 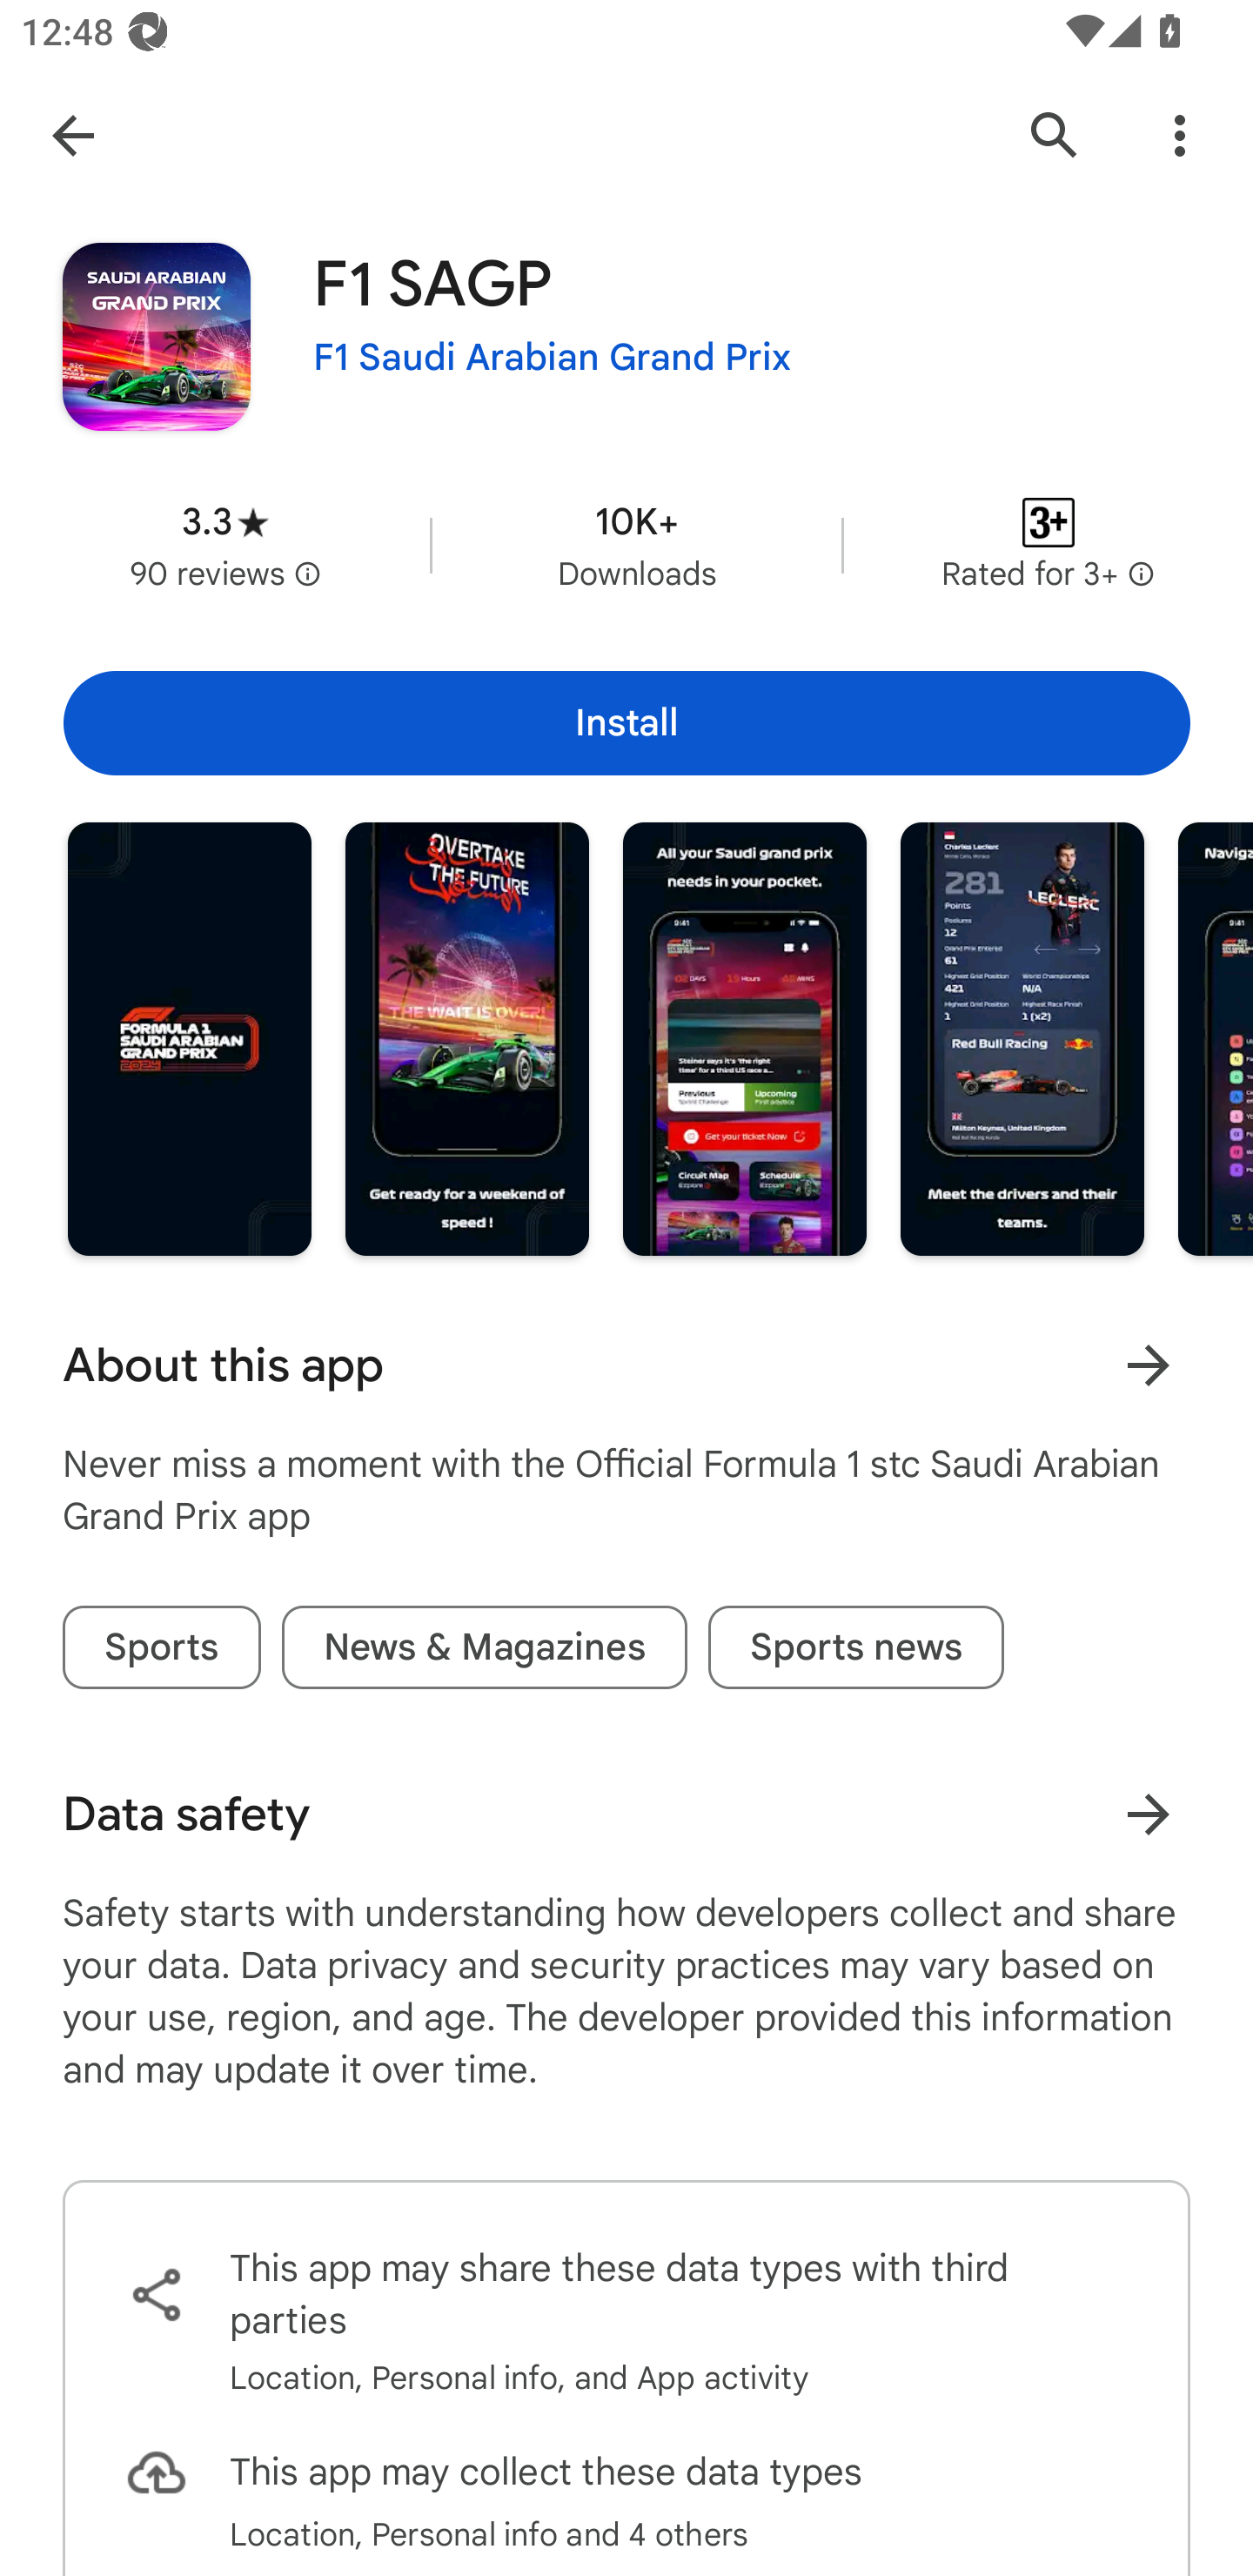 What do you see at coordinates (1049, 545) in the screenshot?
I see `Content rating Rated for 3+` at bounding box center [1049, 545].